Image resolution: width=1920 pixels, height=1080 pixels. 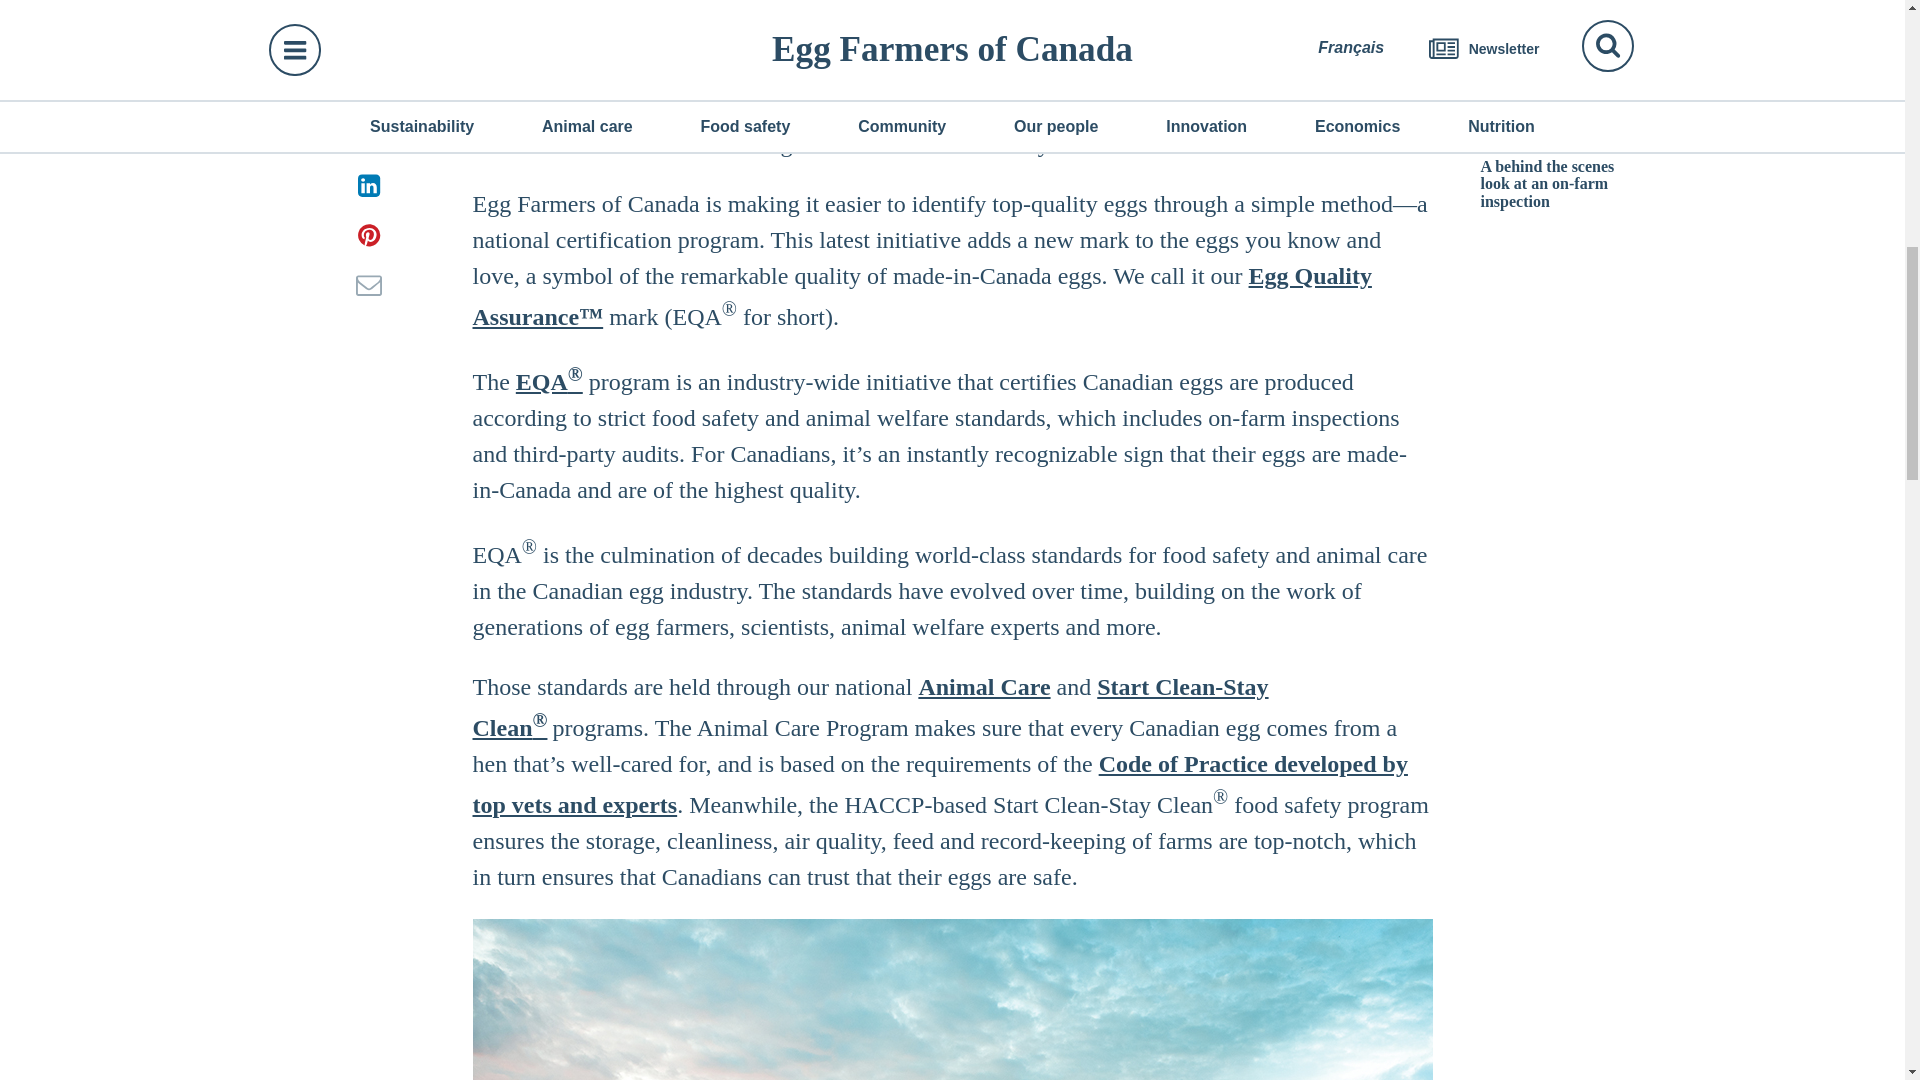 I want to click on Share this post on Facebook, so click(x=368, y=85).